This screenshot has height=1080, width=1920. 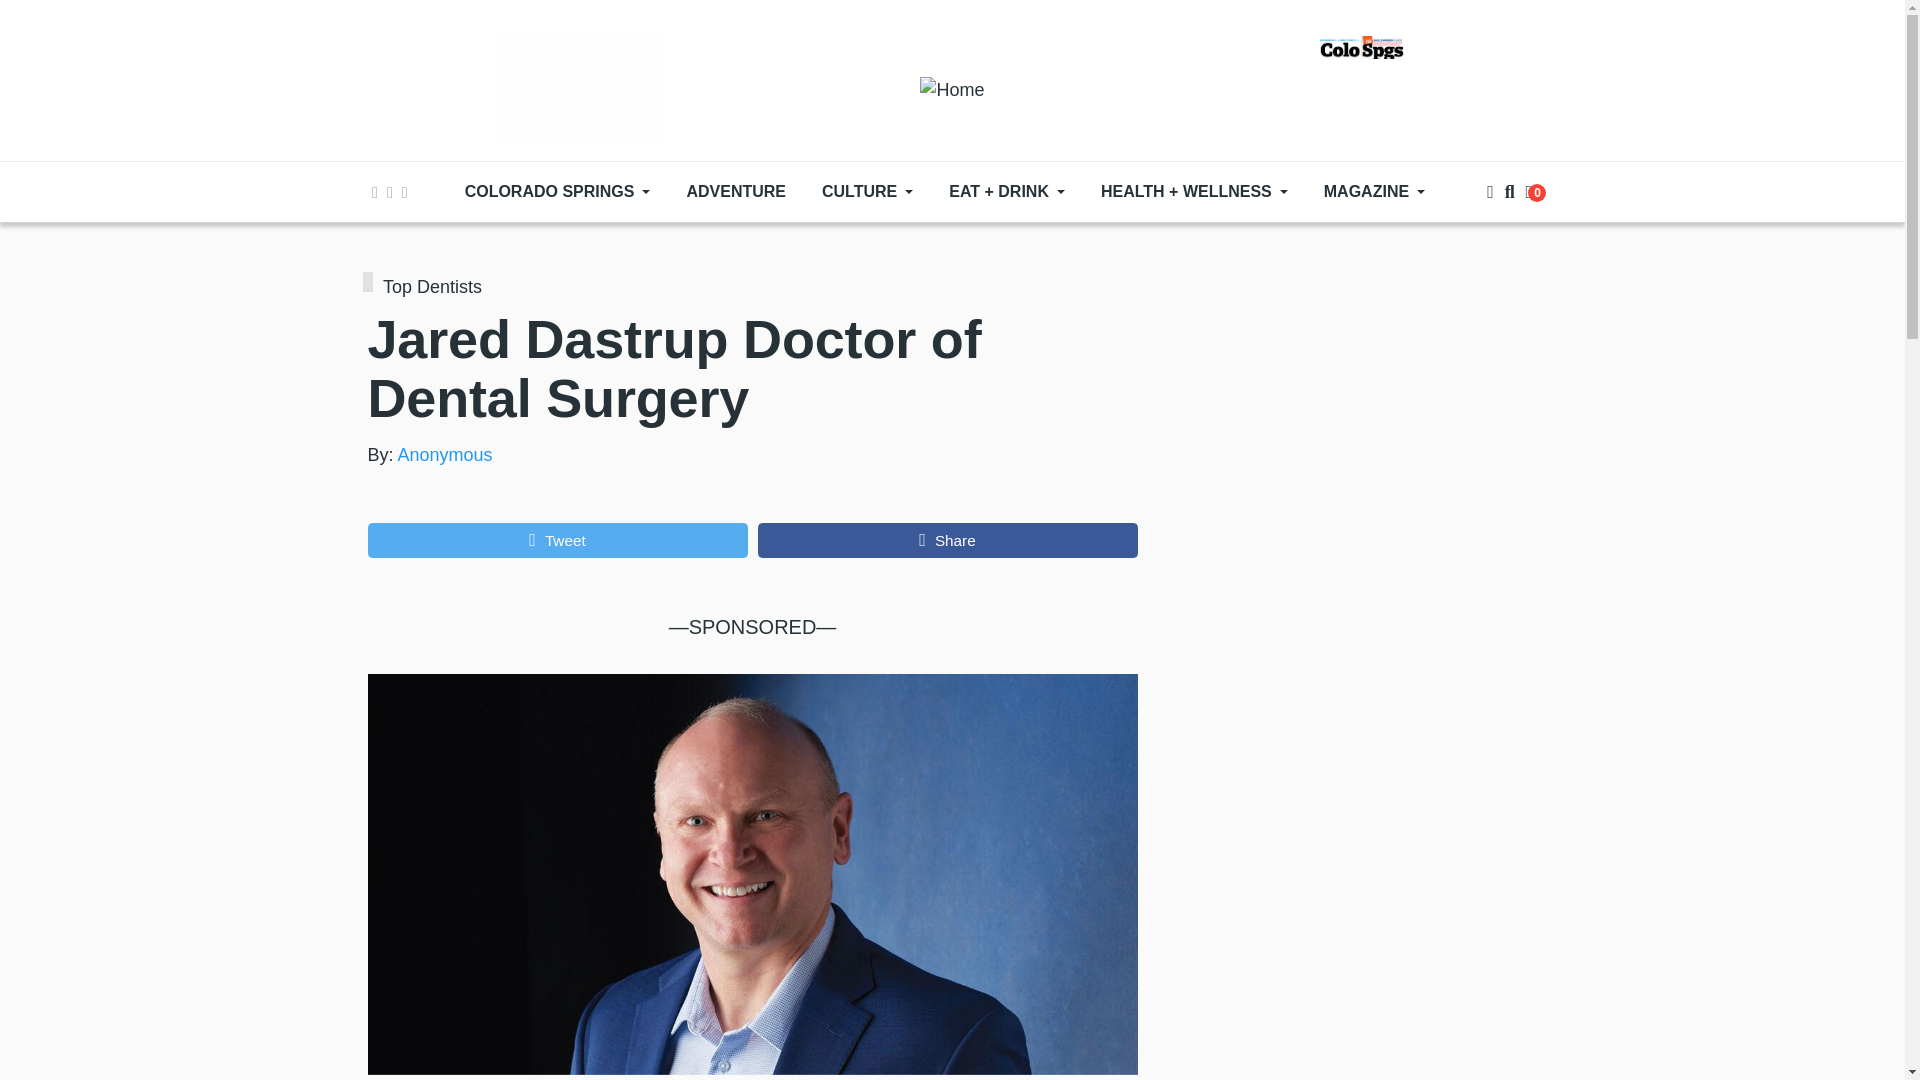 I want to click on COLORADO SPRINGS, so click(x=558, y=191).